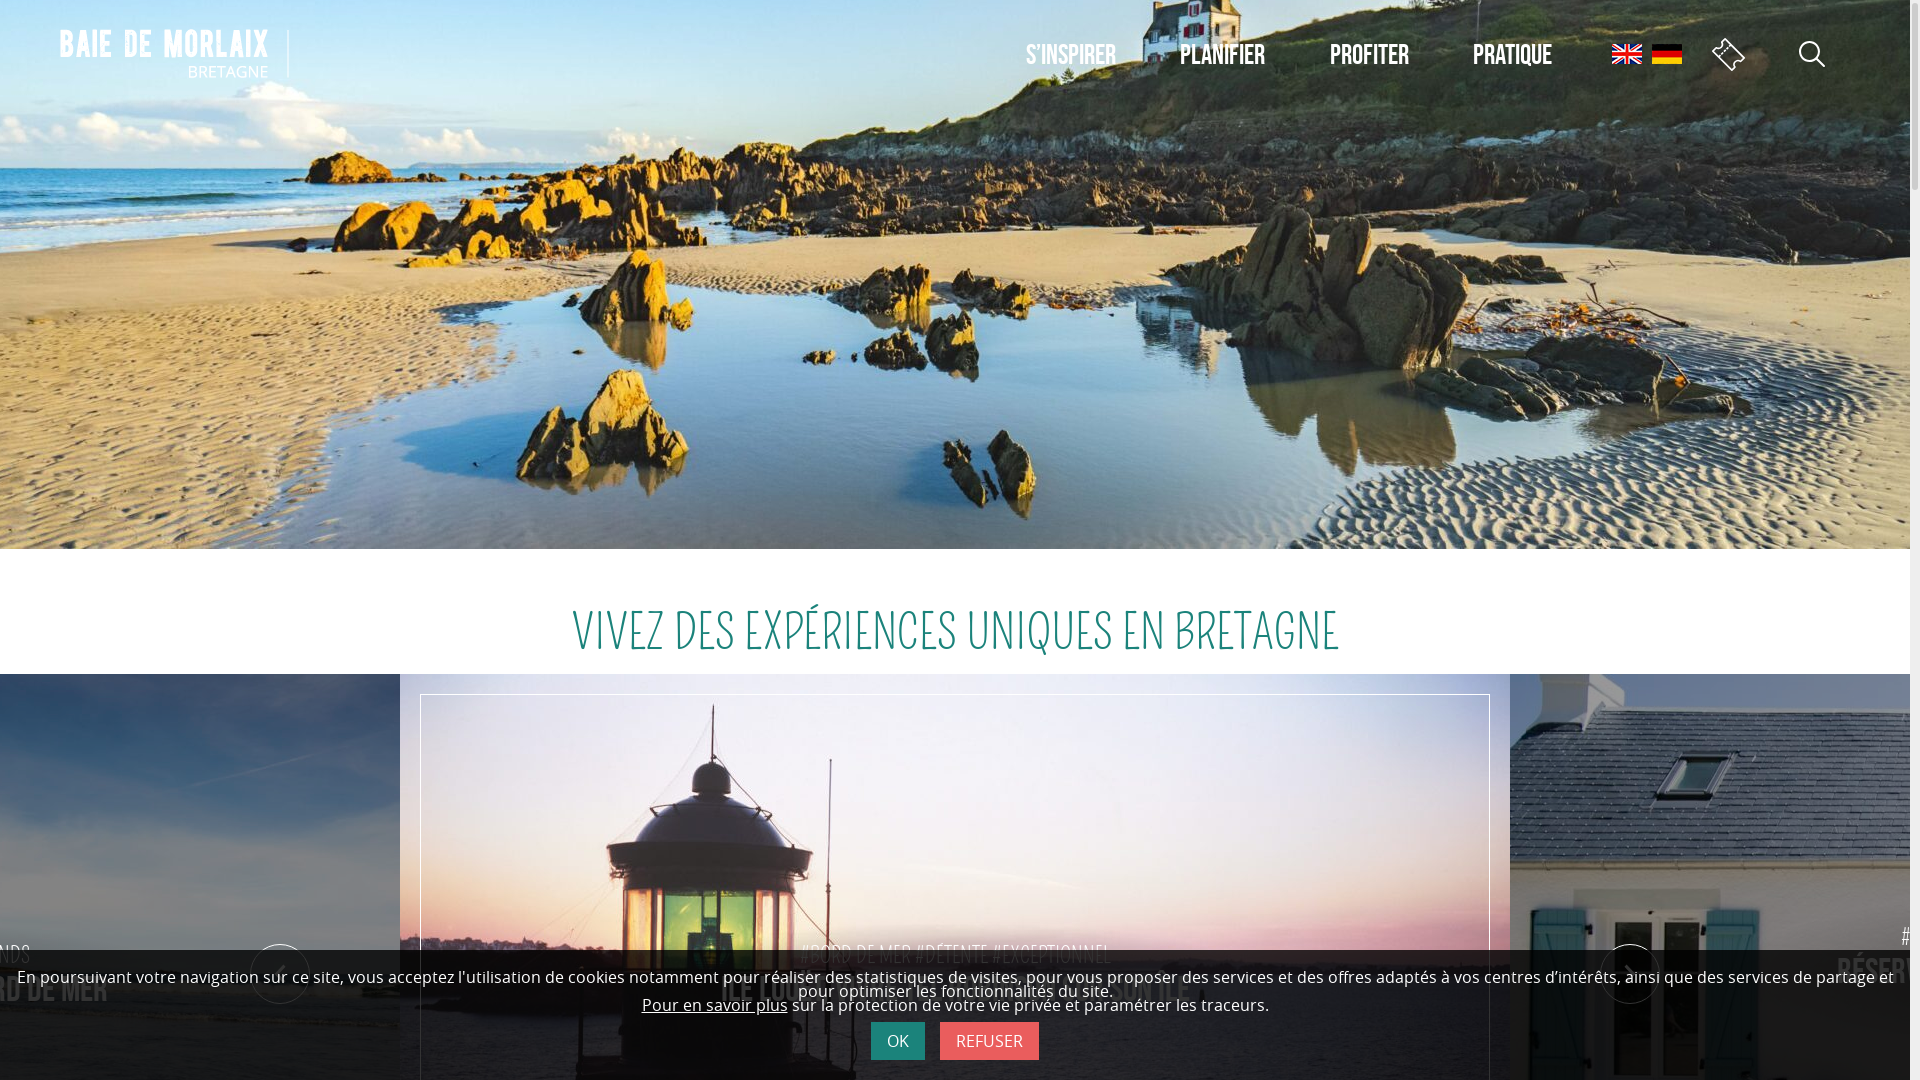 Image resolution: width=1920 pixels, height=1080 pixels. What do you see at coordinates (1630, 975) in the screenshot?
I see `Next` at bounding box center [1630, 975].